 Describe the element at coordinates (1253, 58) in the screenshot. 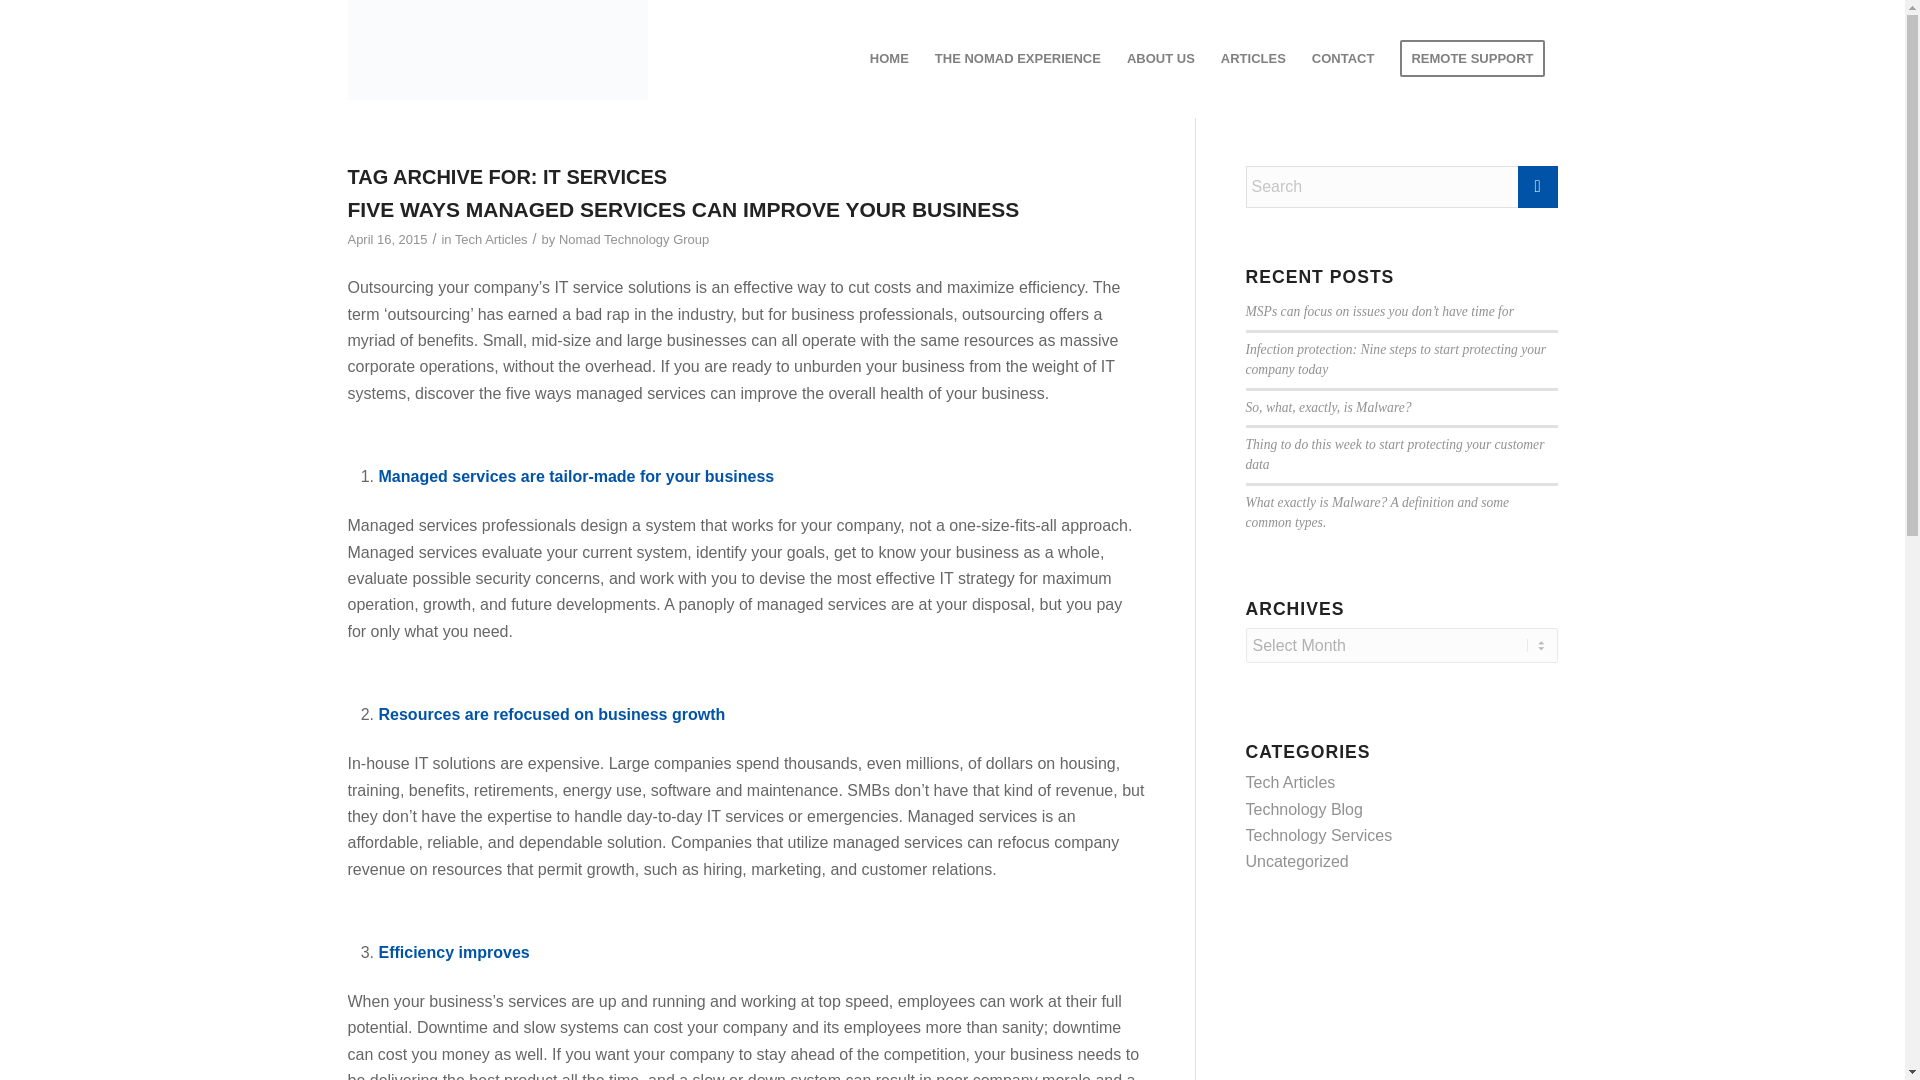

I see `ARTICLES` at that location.